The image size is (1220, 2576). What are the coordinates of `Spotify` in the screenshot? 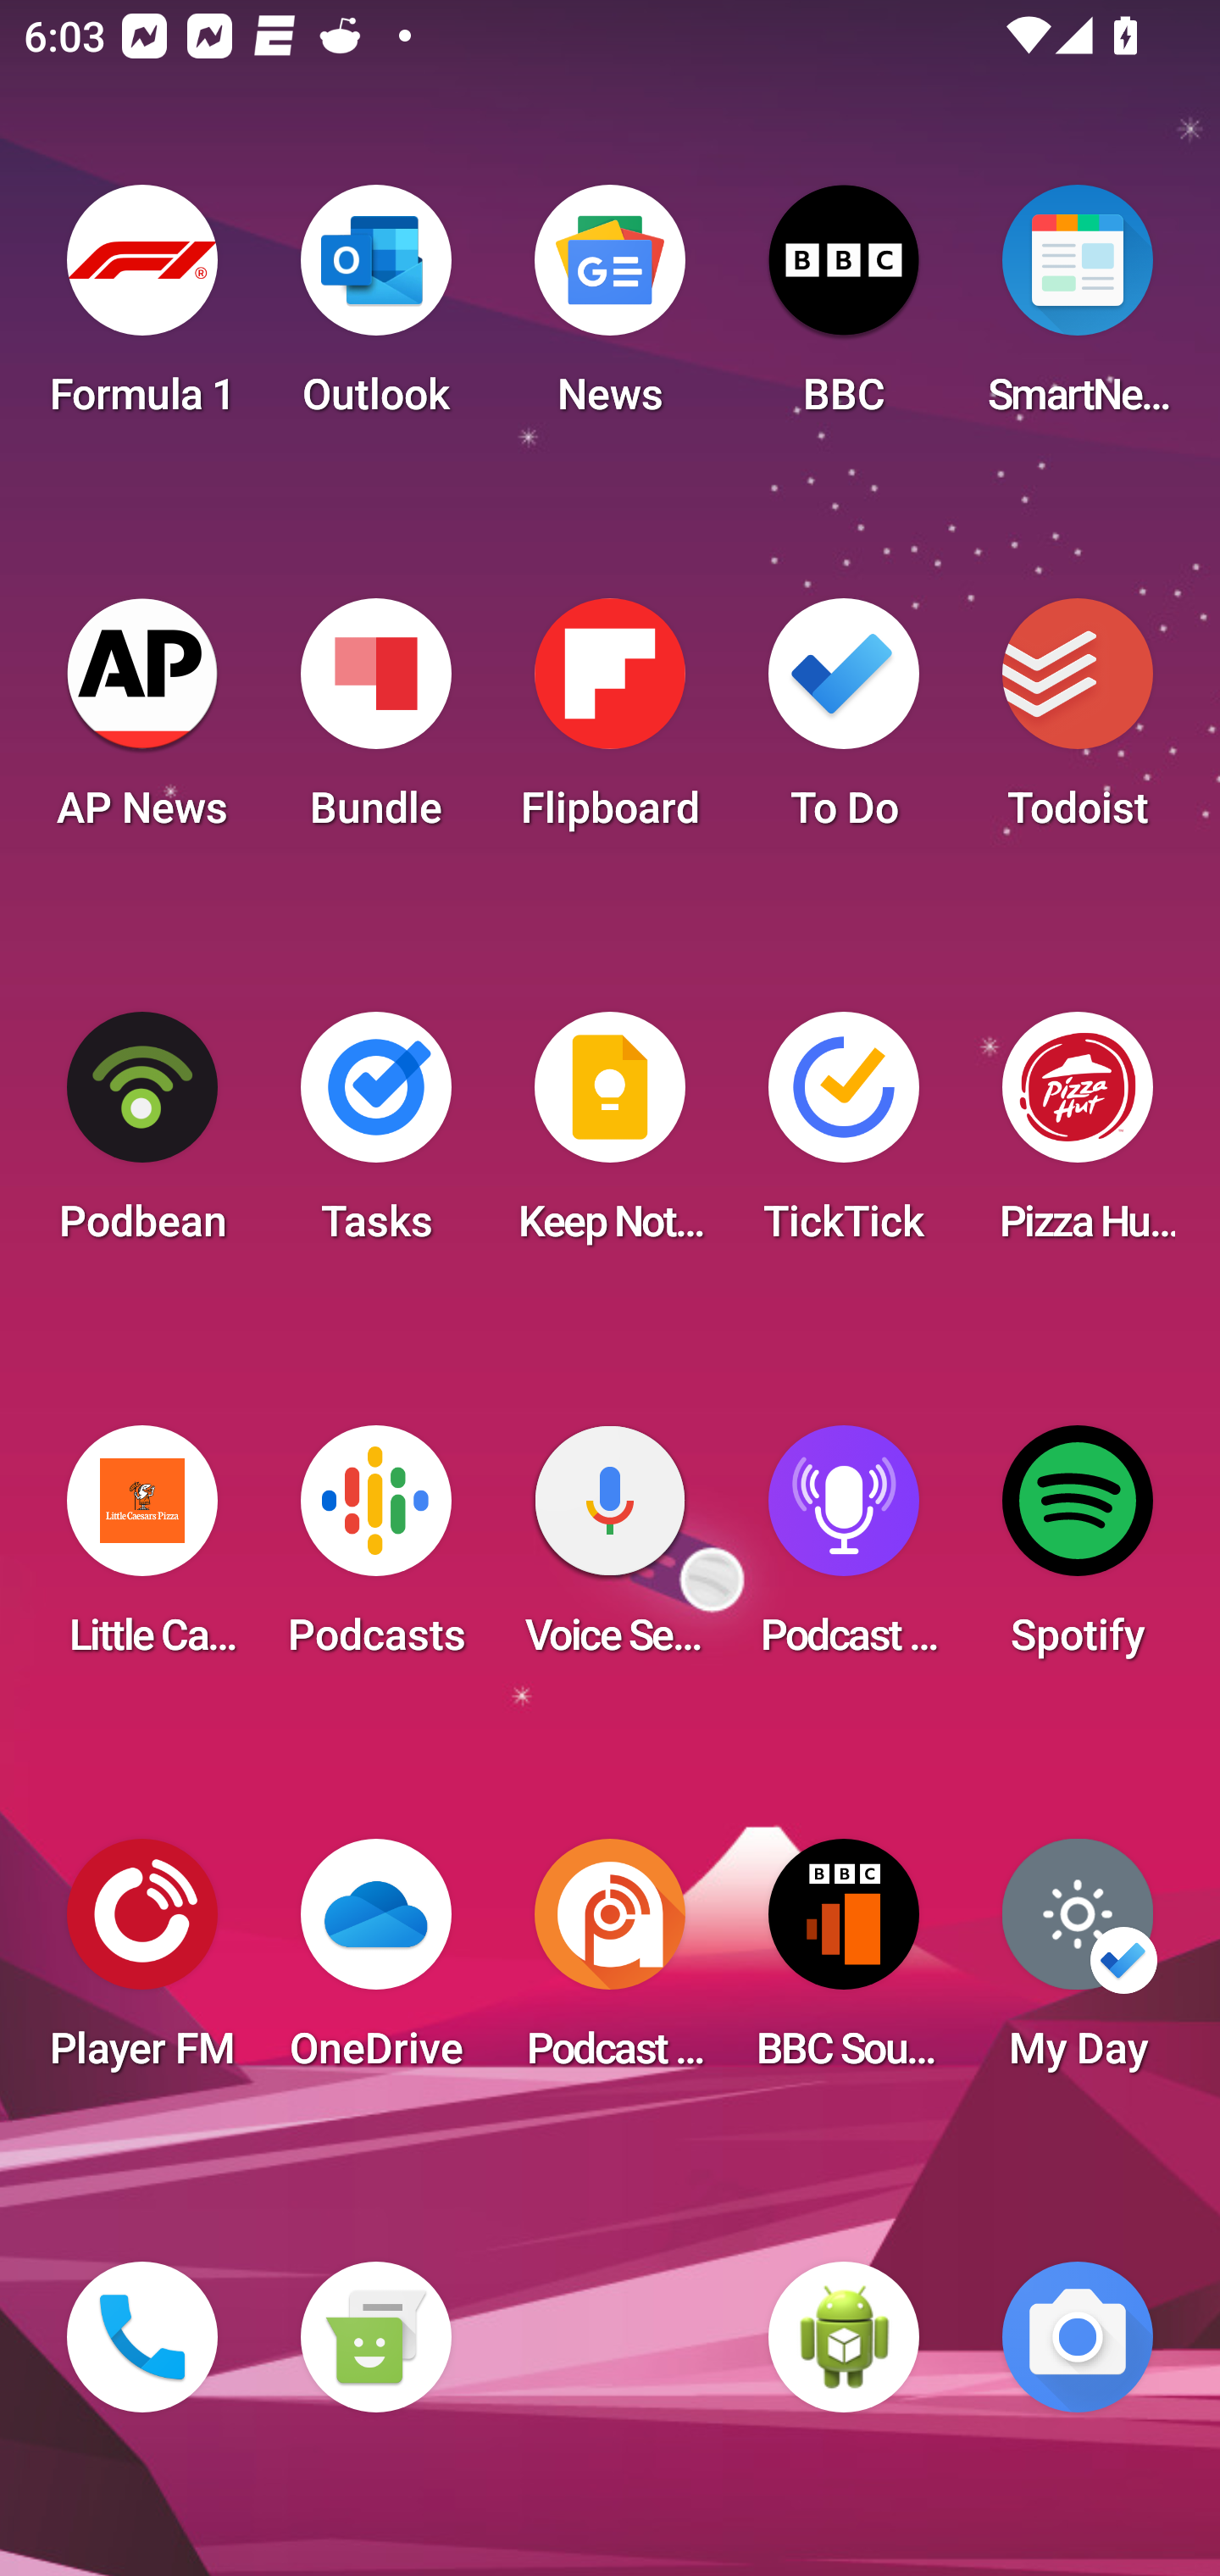 It's located at (1078, 1551).